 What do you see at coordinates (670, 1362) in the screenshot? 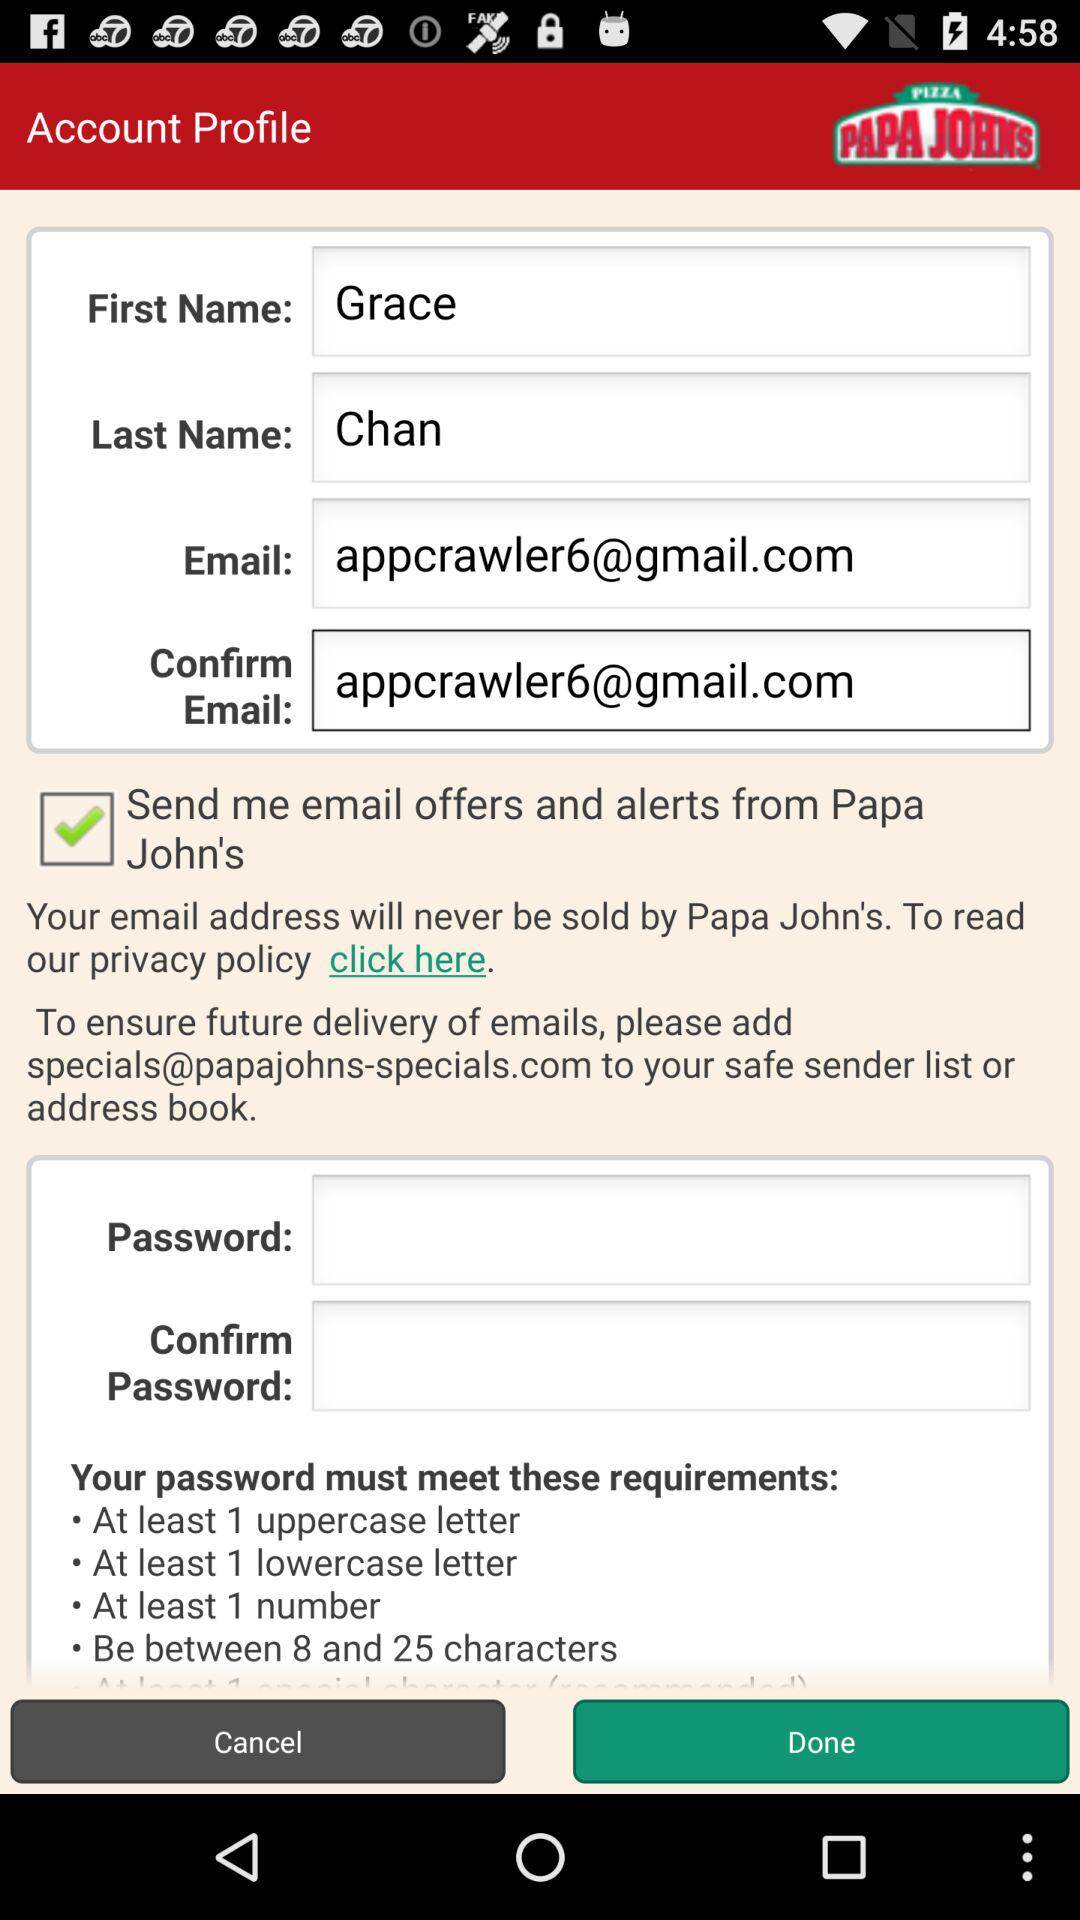
I see `a text box for password confirmation` at bounding box center [670, 1362].